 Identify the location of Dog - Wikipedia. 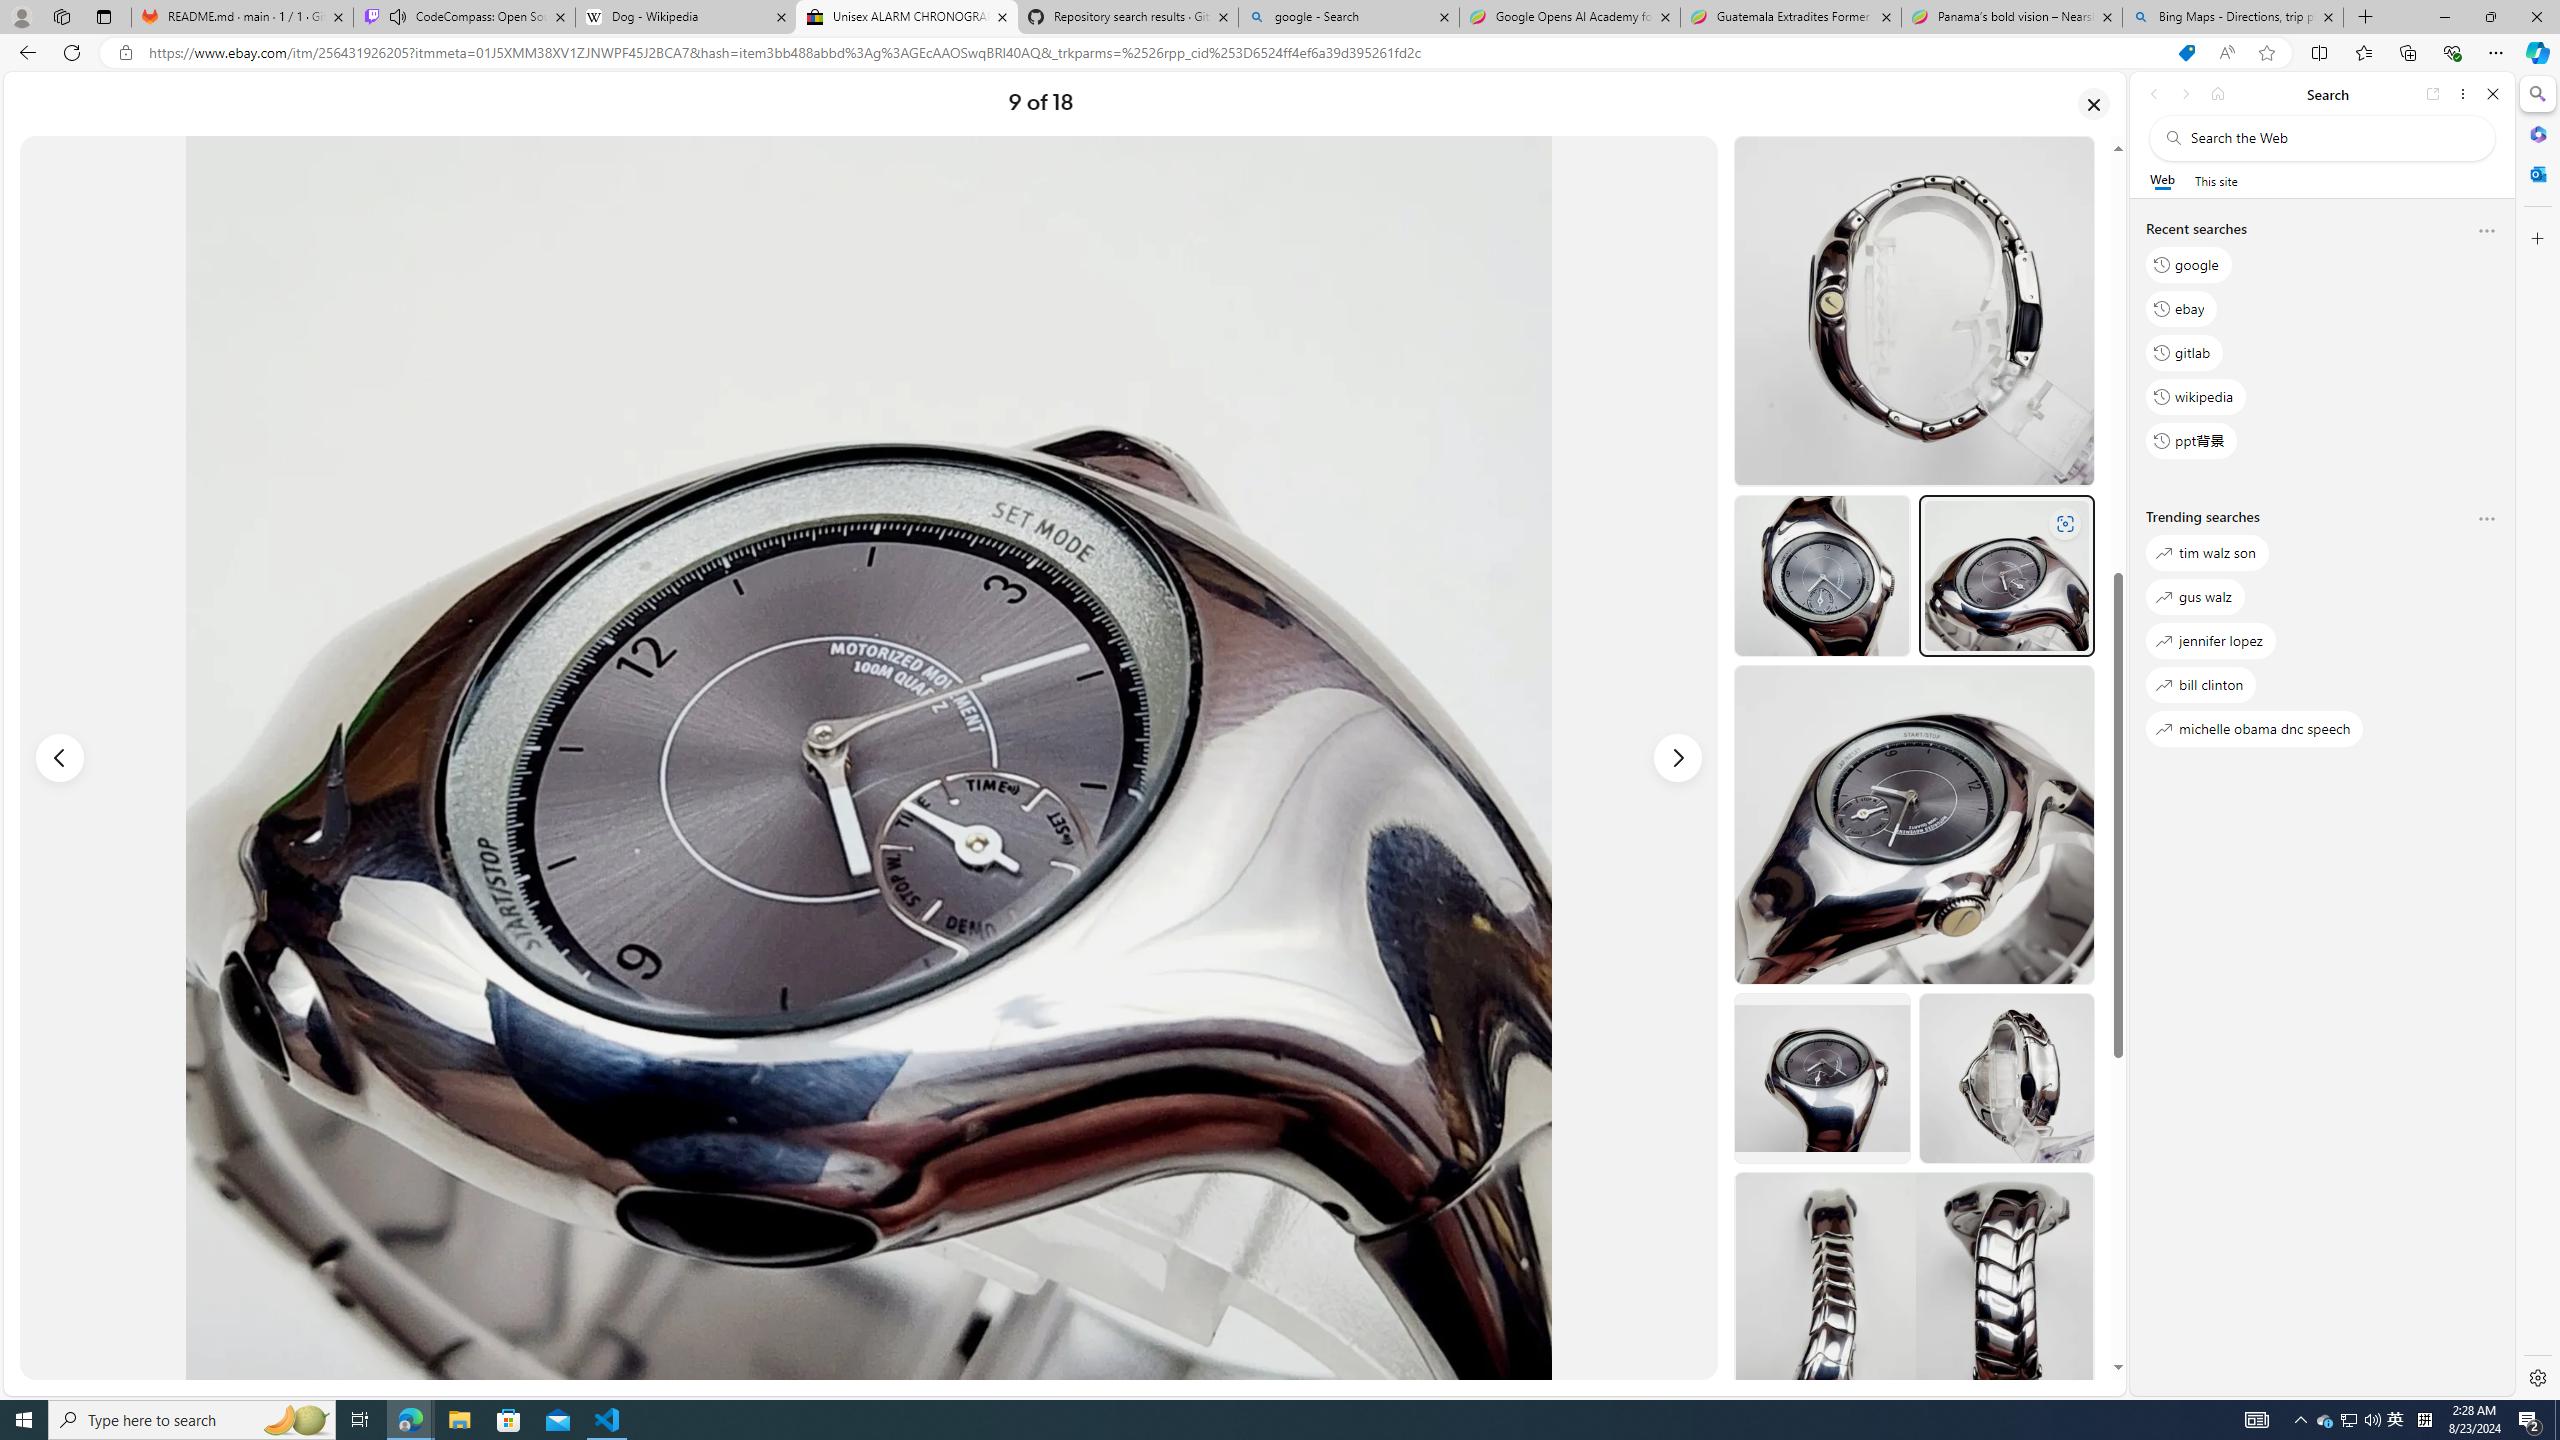
(684, 17).